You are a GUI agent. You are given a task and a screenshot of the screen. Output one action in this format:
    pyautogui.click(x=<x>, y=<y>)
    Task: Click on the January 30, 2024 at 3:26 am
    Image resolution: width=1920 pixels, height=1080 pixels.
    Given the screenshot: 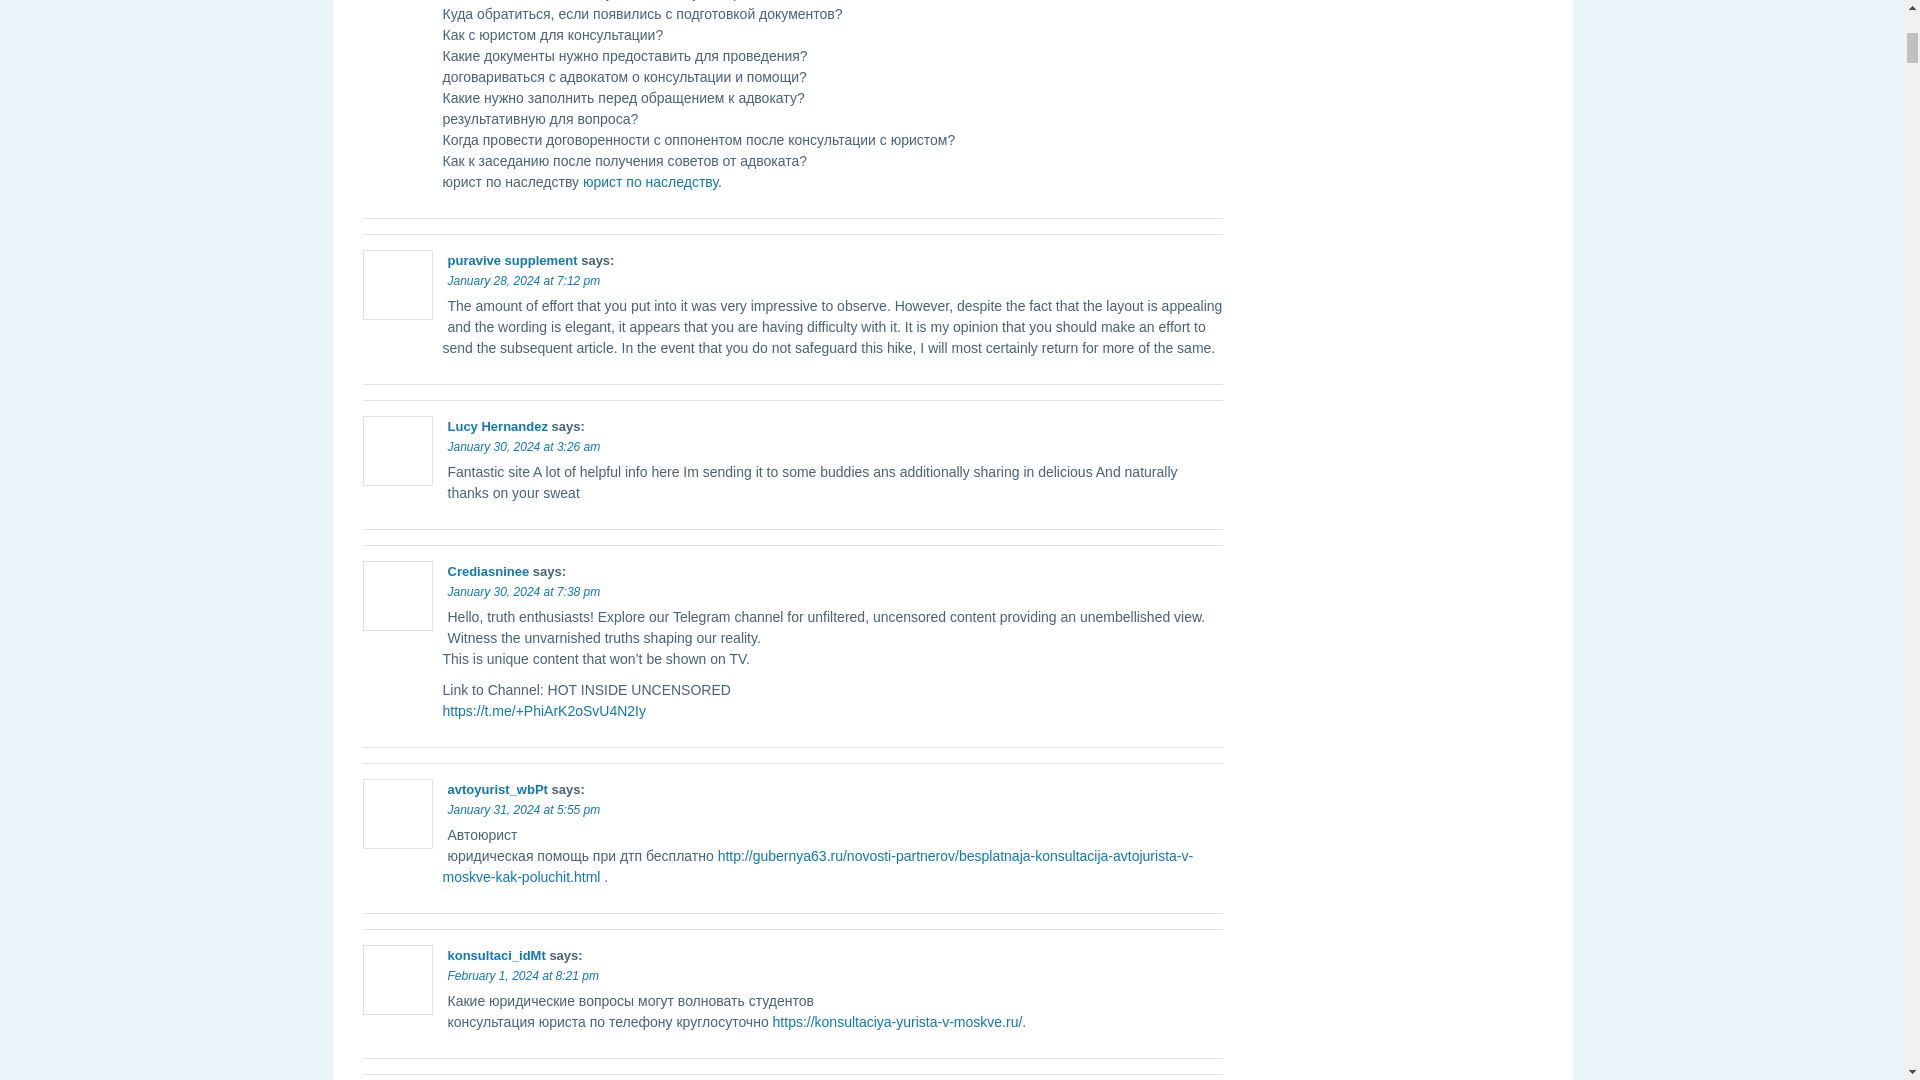 What is the action you would take?
    pyautogui.click(x=524, y=446)
    